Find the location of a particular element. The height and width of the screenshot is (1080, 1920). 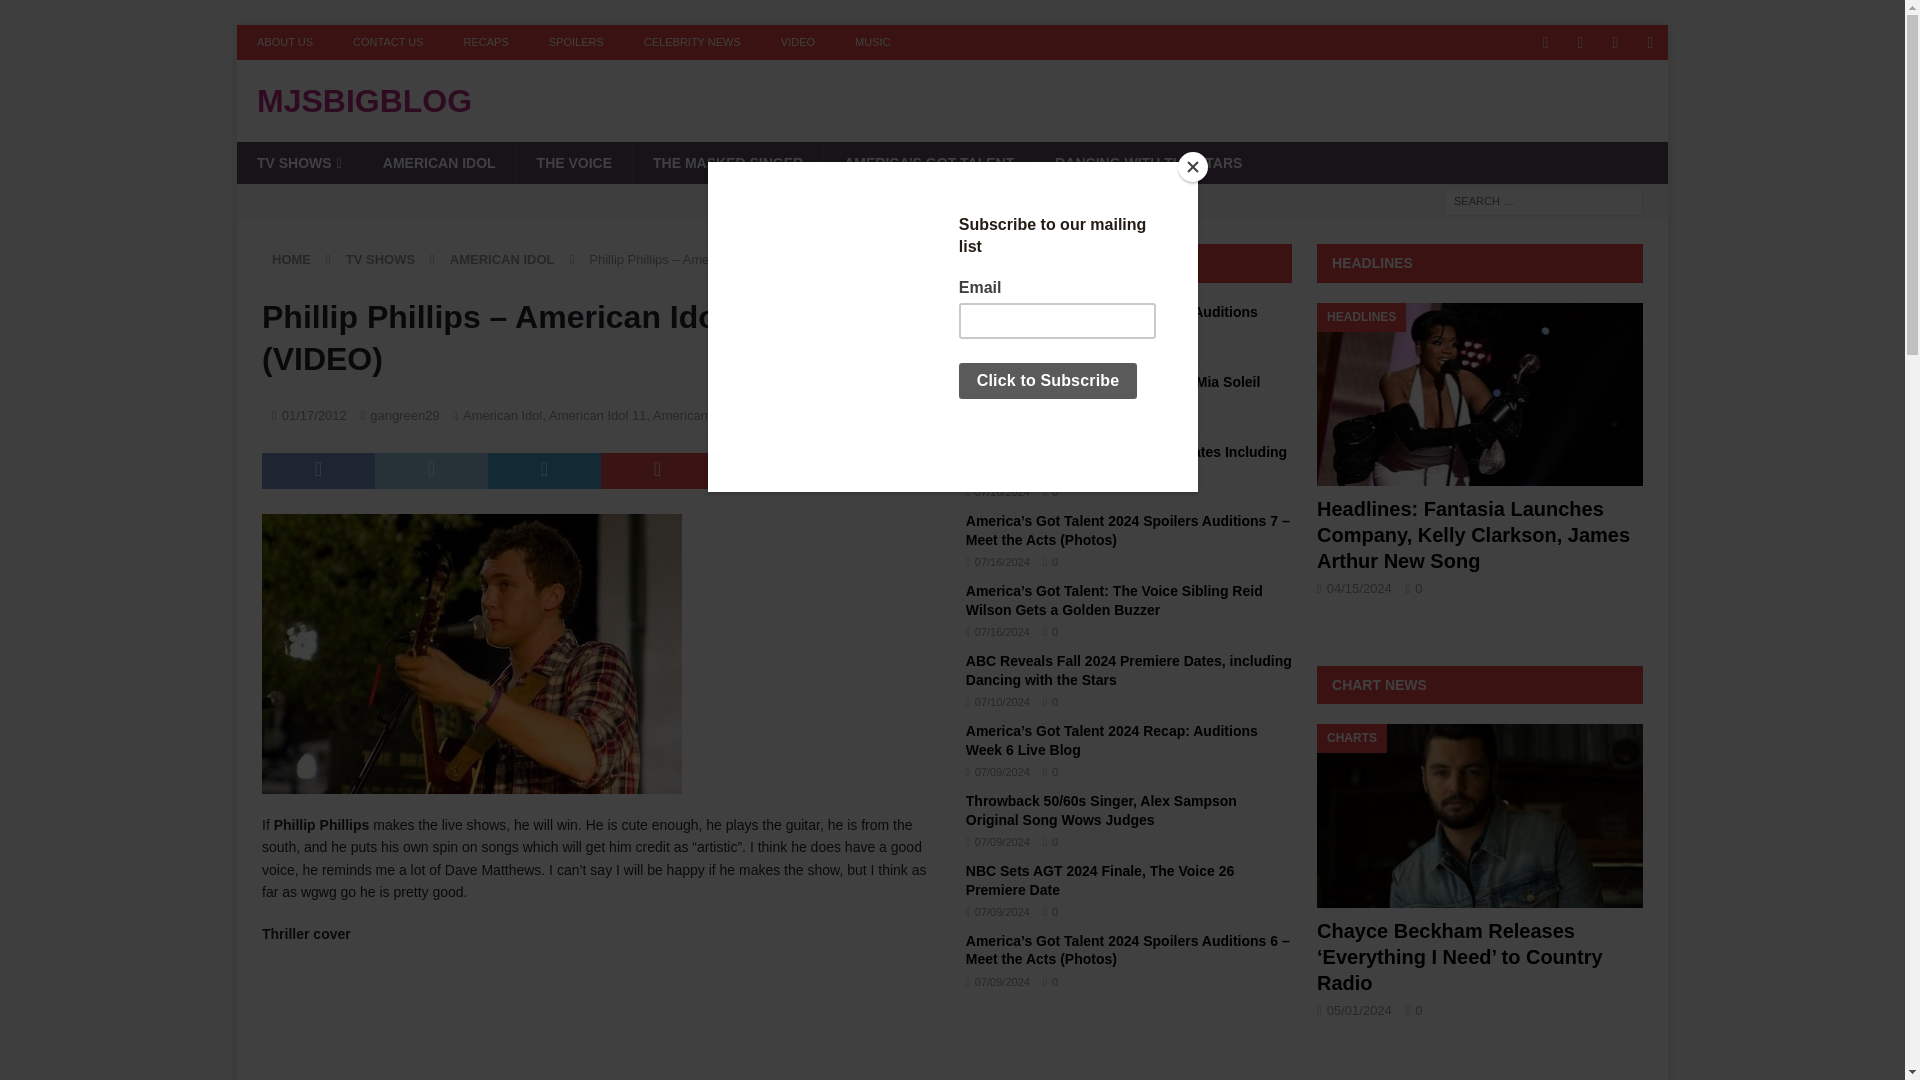

TV SHOWS is located at coordinates (299, 162).